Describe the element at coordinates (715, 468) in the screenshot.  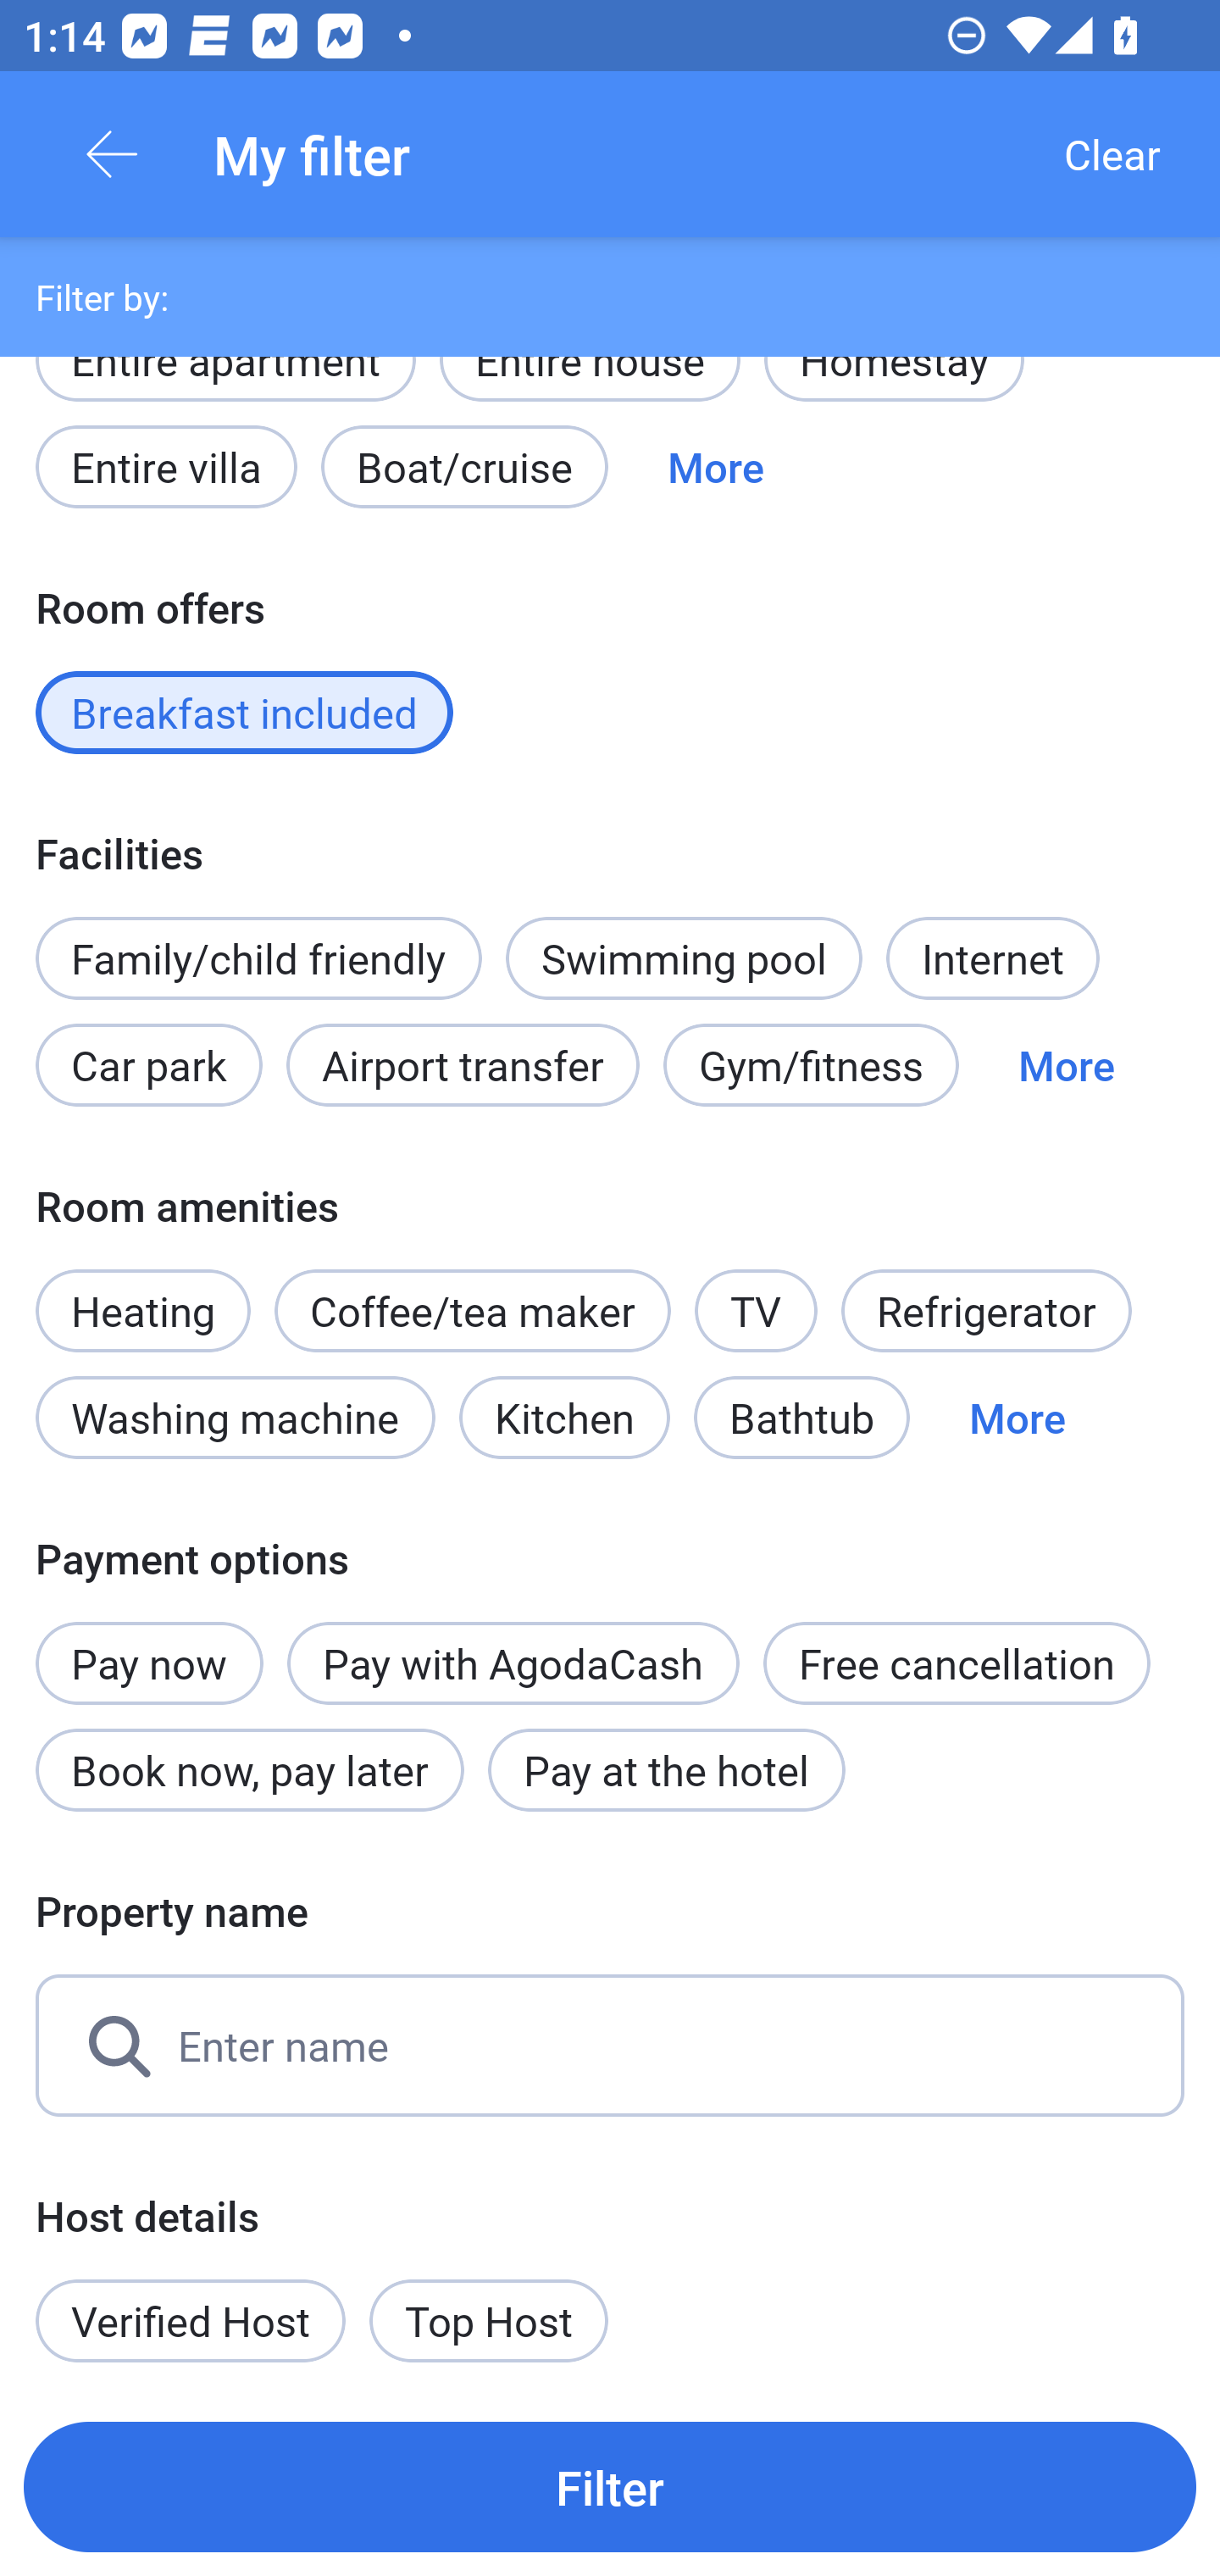
I see `More` at that location.